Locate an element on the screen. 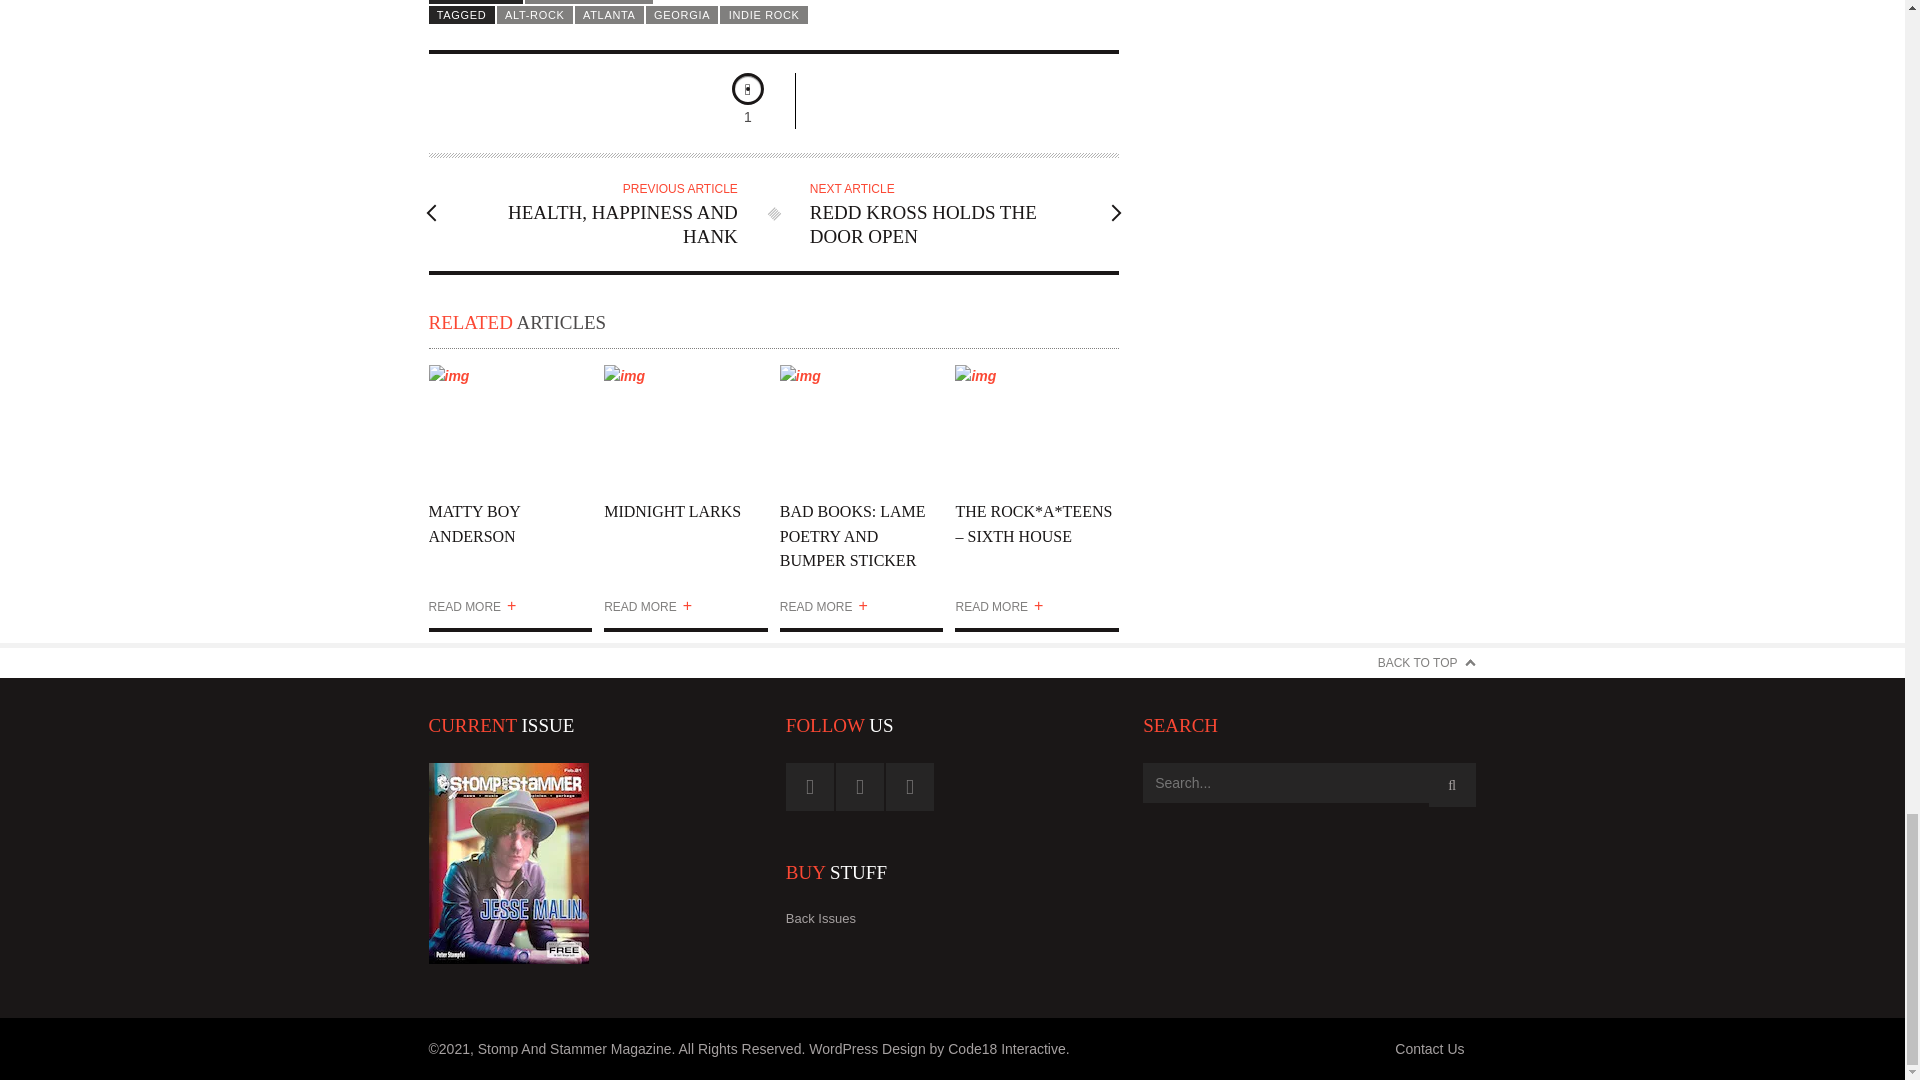  View all posts in Feature Stories is located at coordinates (588, 2).